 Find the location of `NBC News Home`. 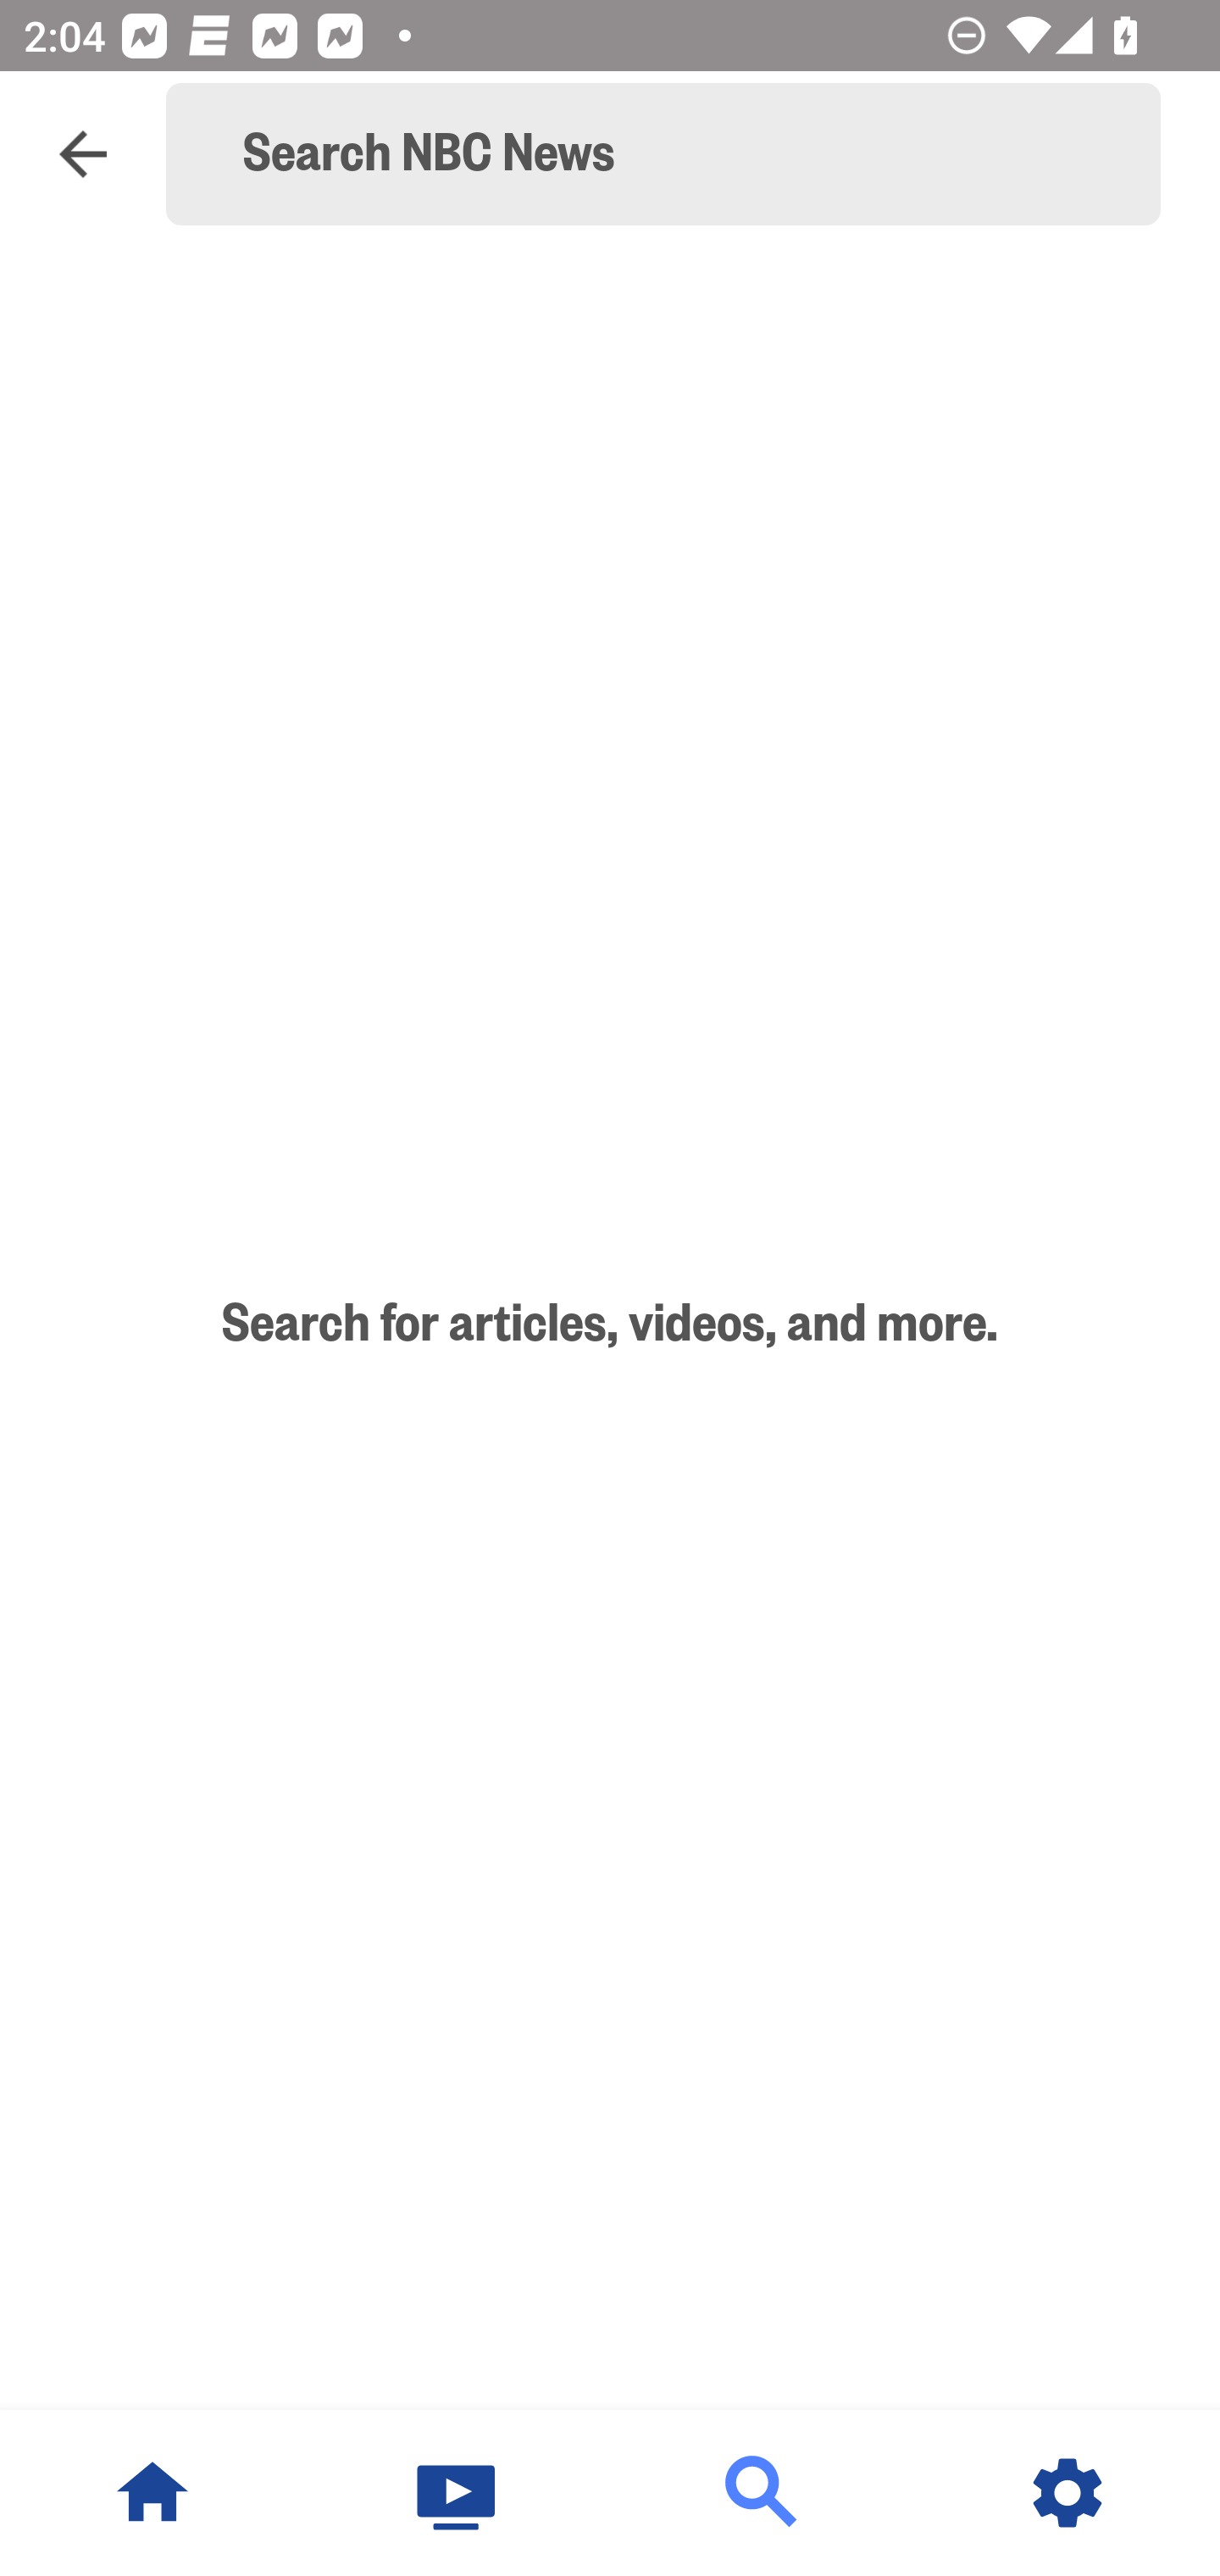

NBC News Home is located at coordinates (152, 2493).